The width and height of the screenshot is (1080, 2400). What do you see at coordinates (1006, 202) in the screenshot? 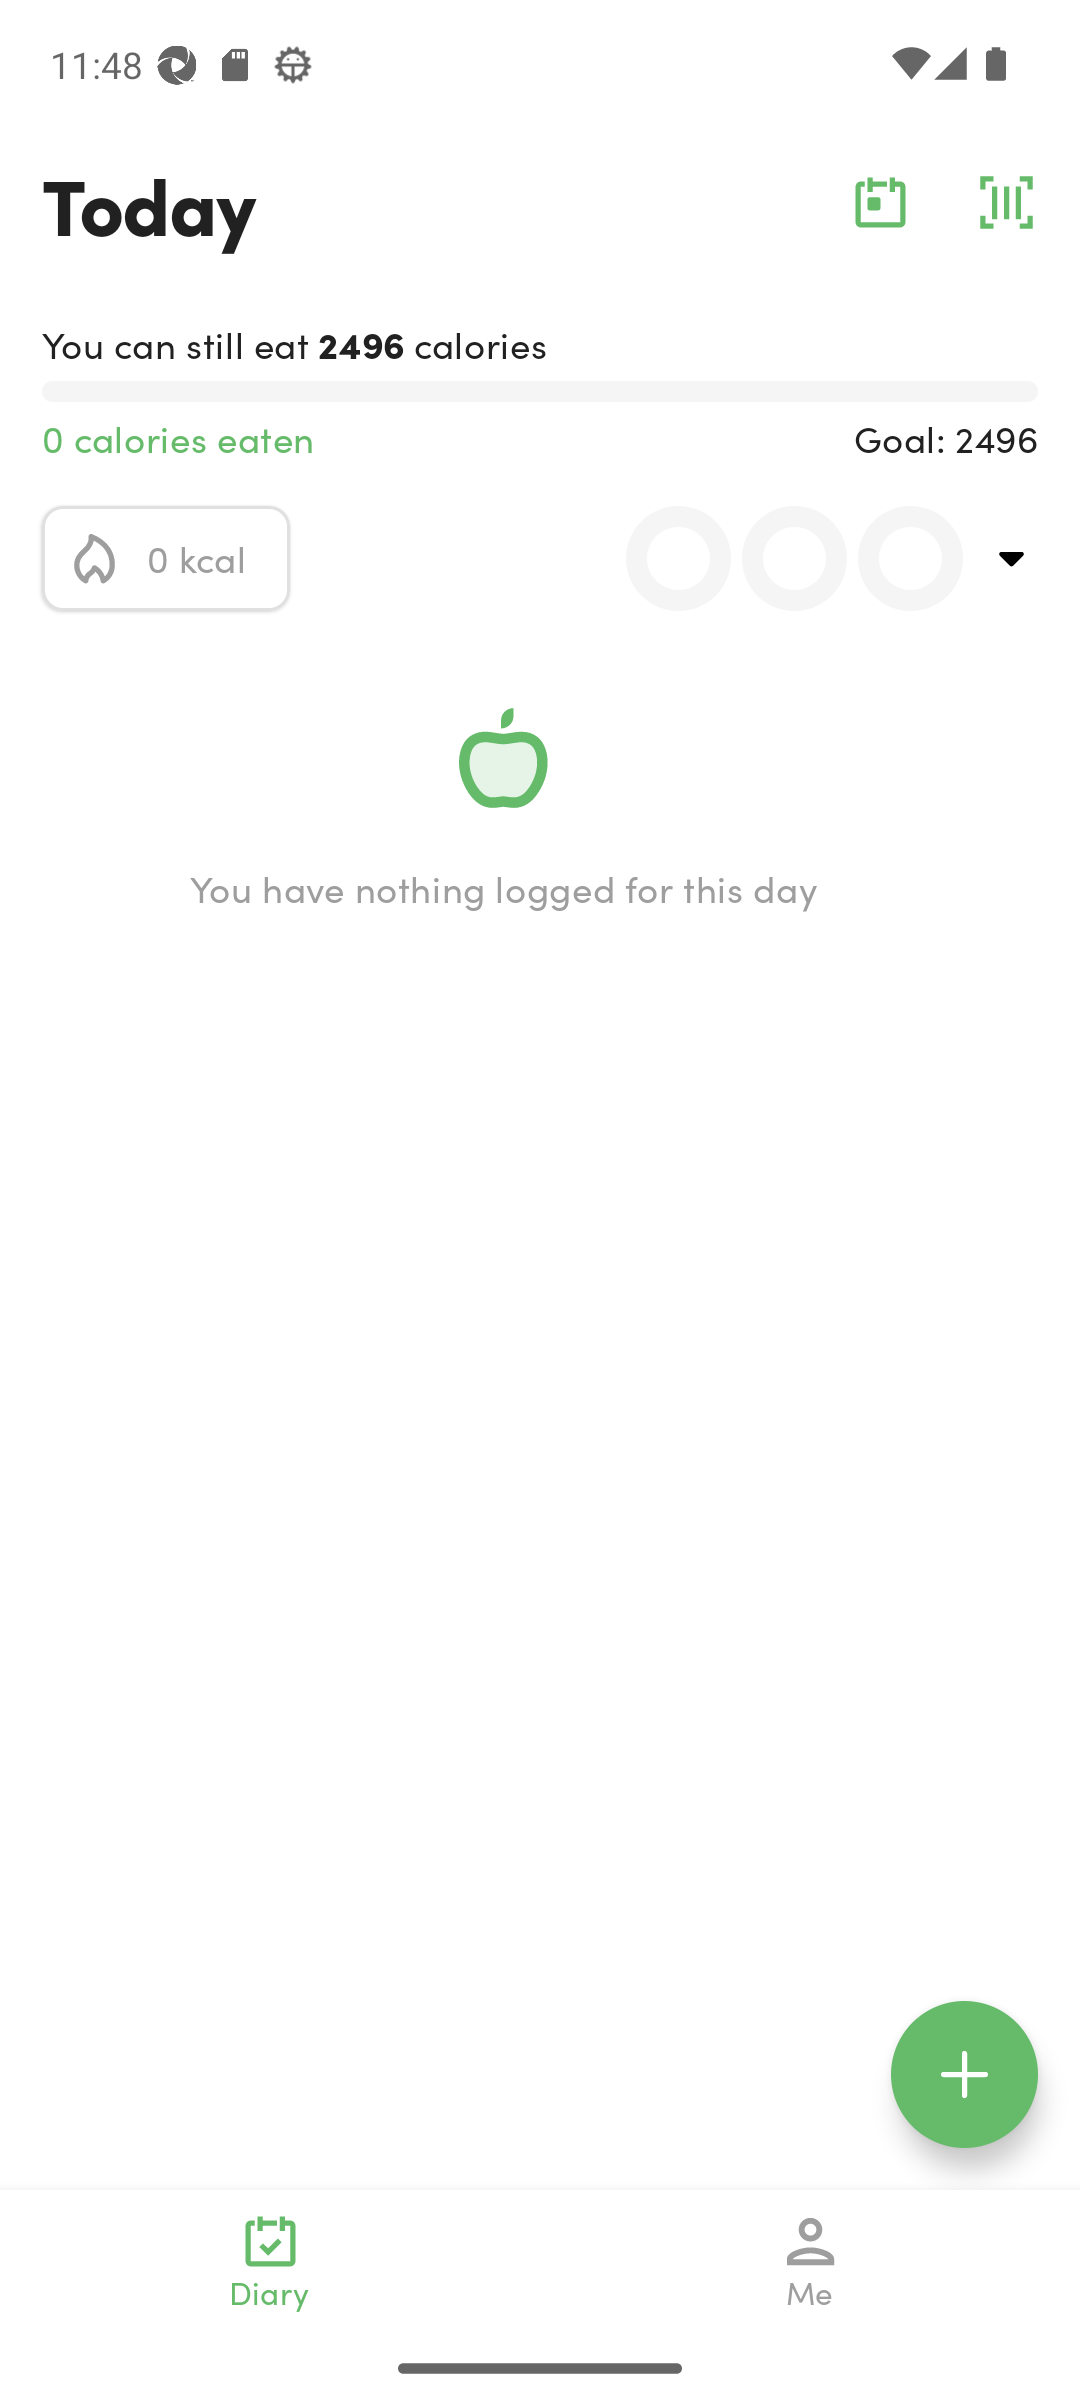
I see `barcode_action` at bounding box center [1006, 202].